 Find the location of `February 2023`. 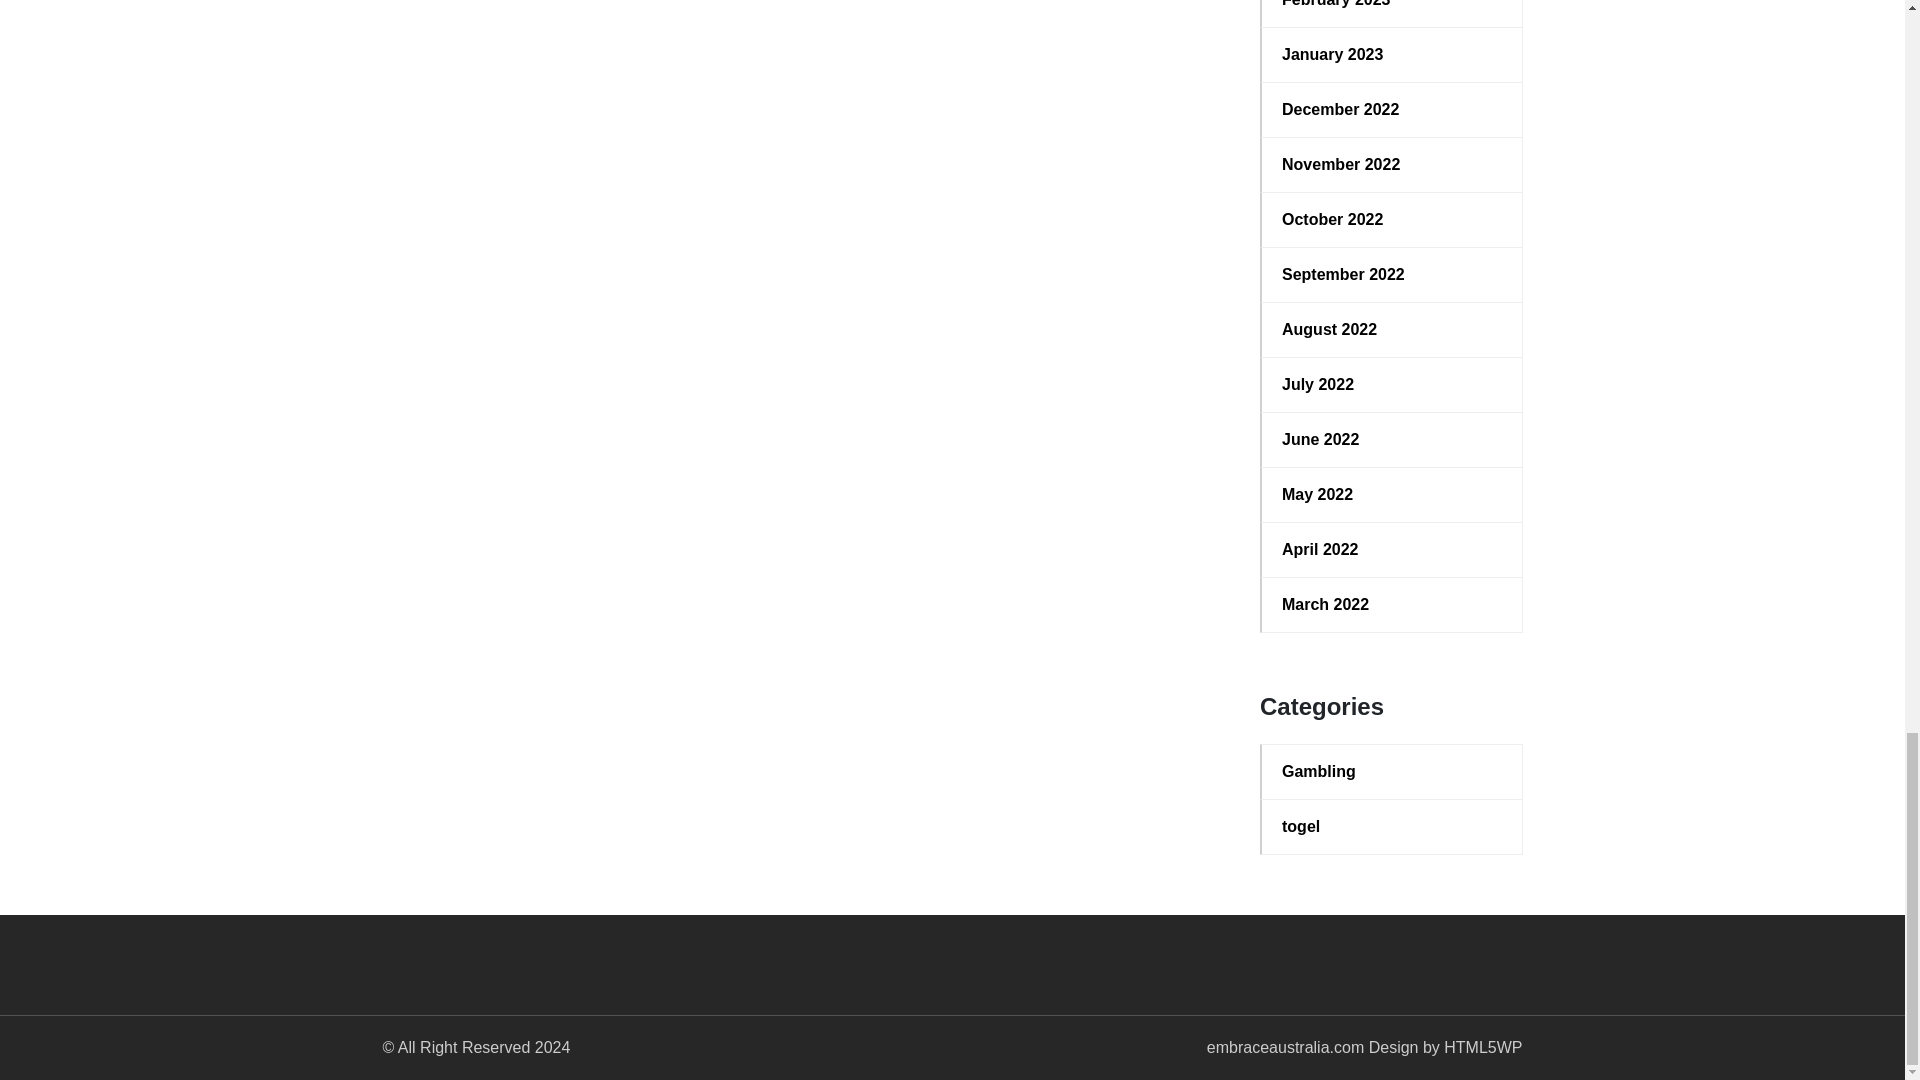

February 2023 is located at coordinates (1392, 6).